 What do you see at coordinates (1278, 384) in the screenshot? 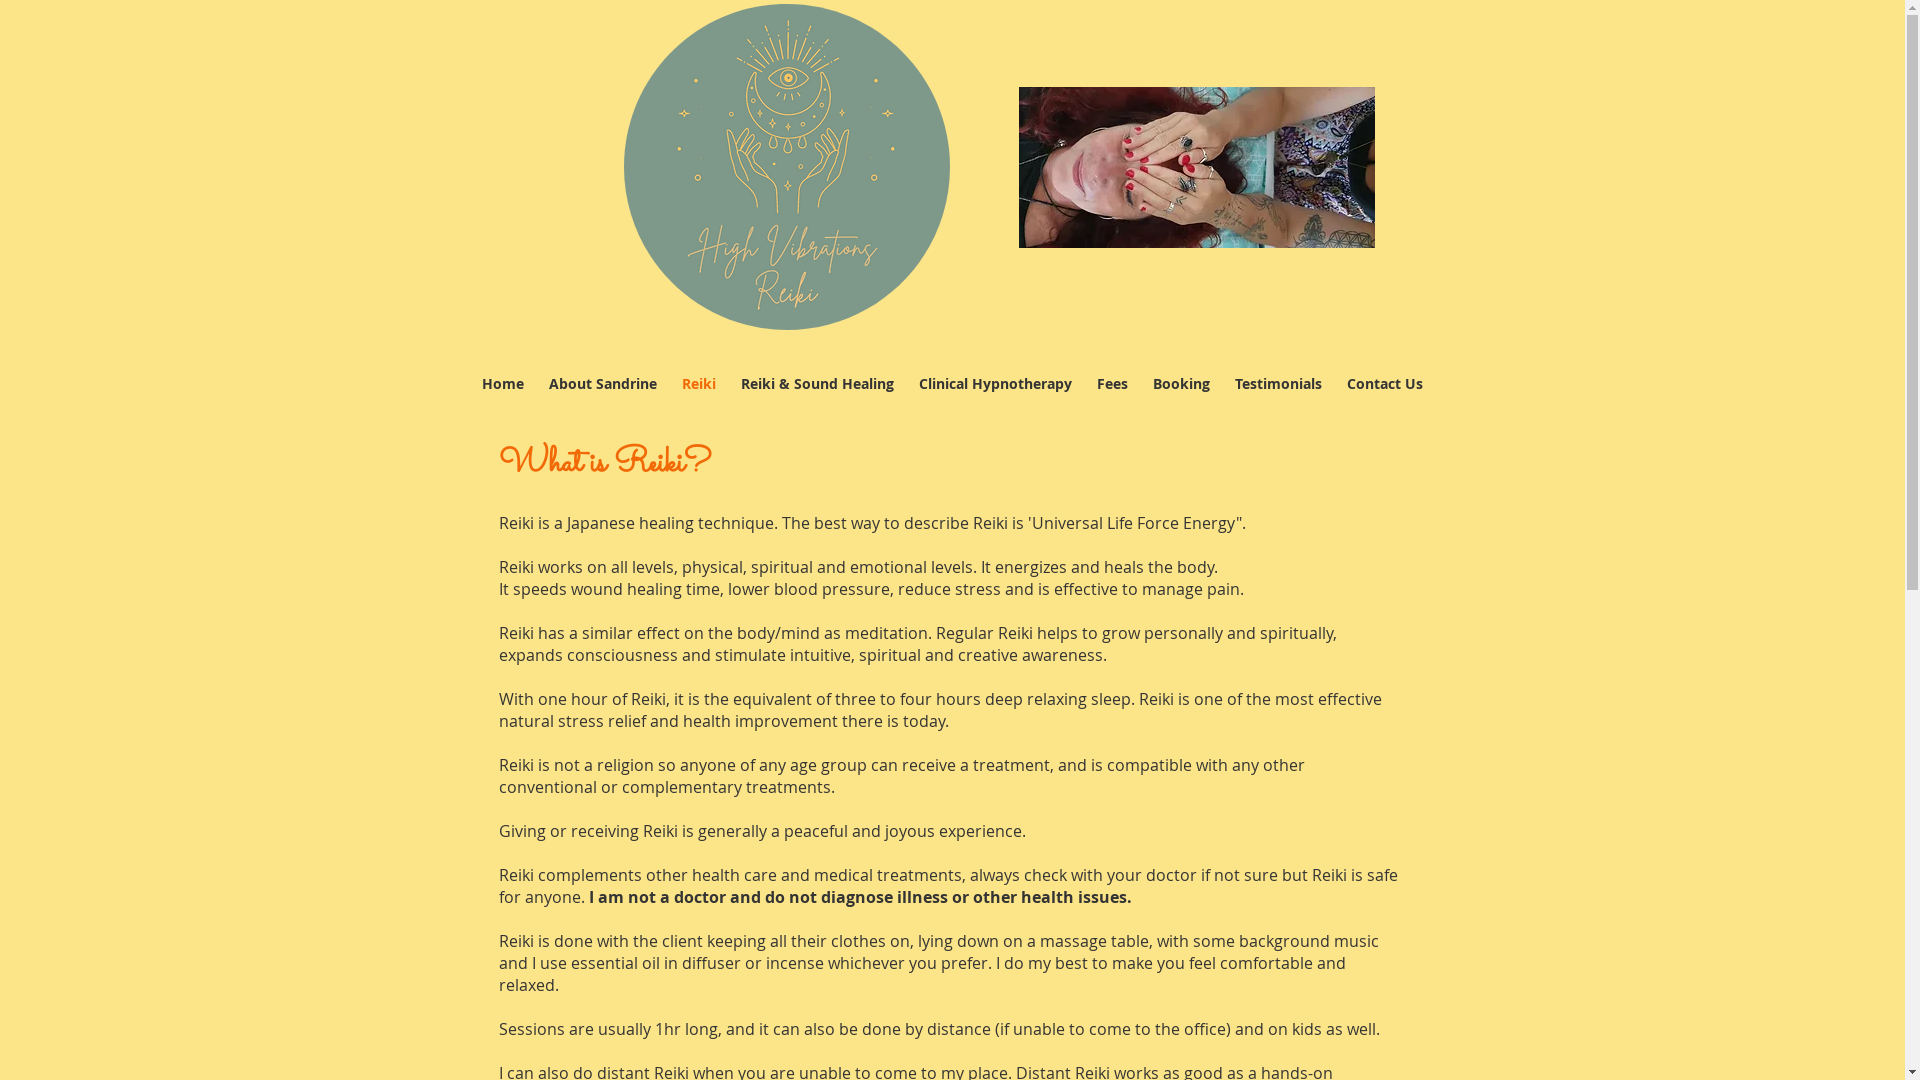
I see `Testimonials` at bounding box center [1278, 384].